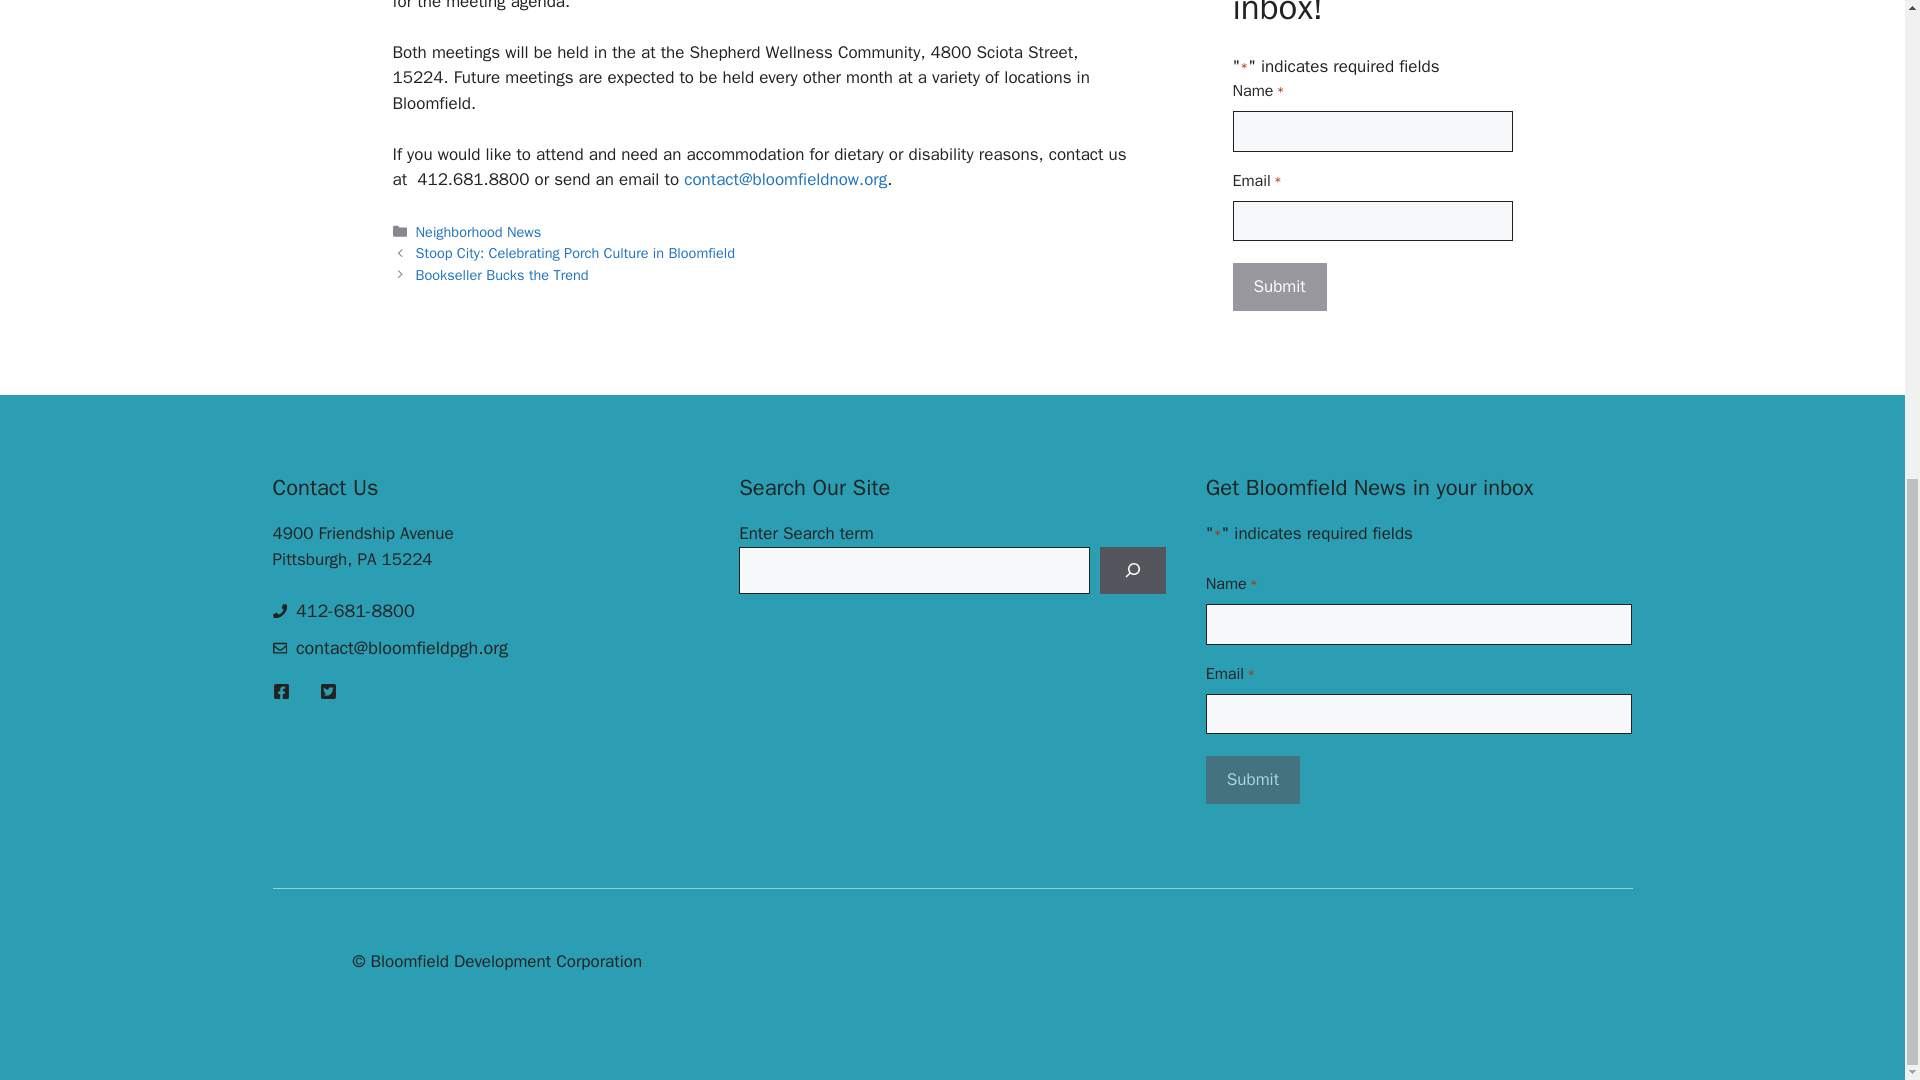 The height and width of the screenshot is (1080, 1920). I want to click on Submit, so click(1252, 780).